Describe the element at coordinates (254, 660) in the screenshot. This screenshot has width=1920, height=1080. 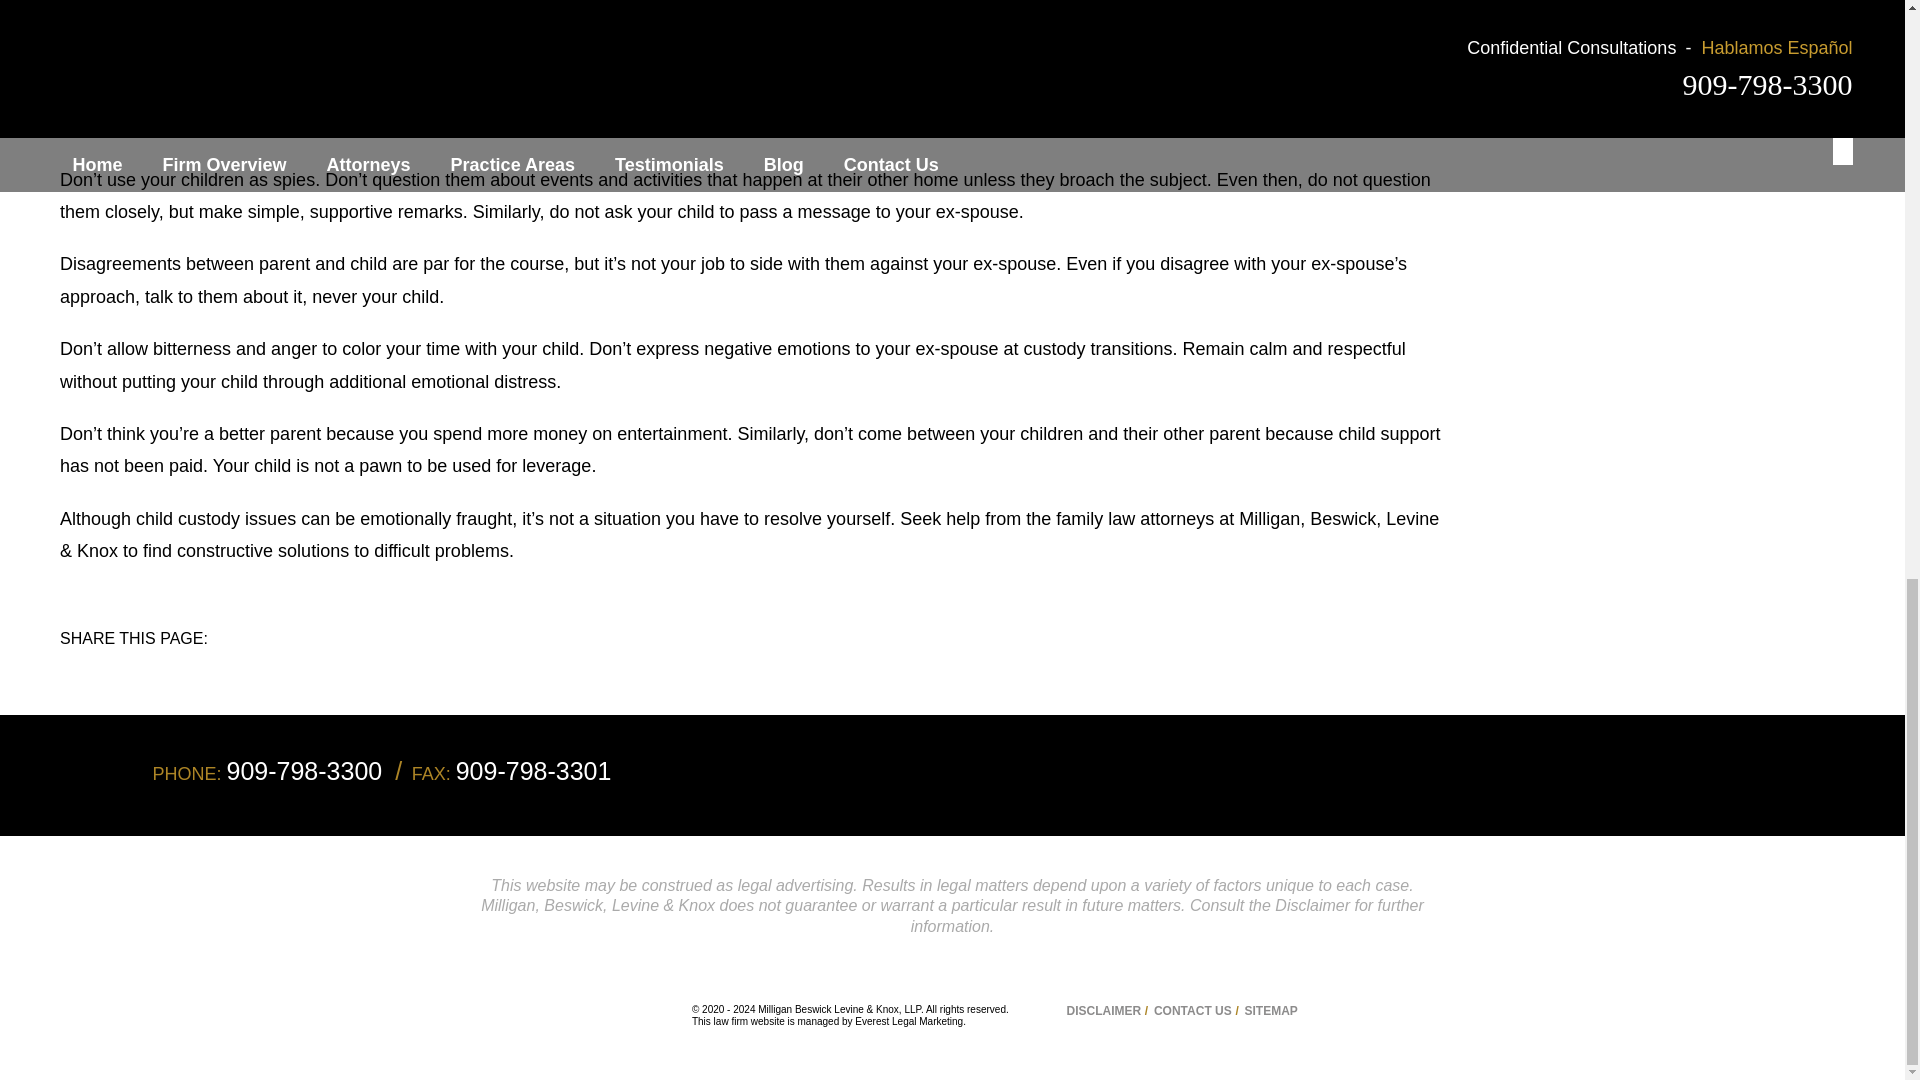
I see `Facebook` at that location.